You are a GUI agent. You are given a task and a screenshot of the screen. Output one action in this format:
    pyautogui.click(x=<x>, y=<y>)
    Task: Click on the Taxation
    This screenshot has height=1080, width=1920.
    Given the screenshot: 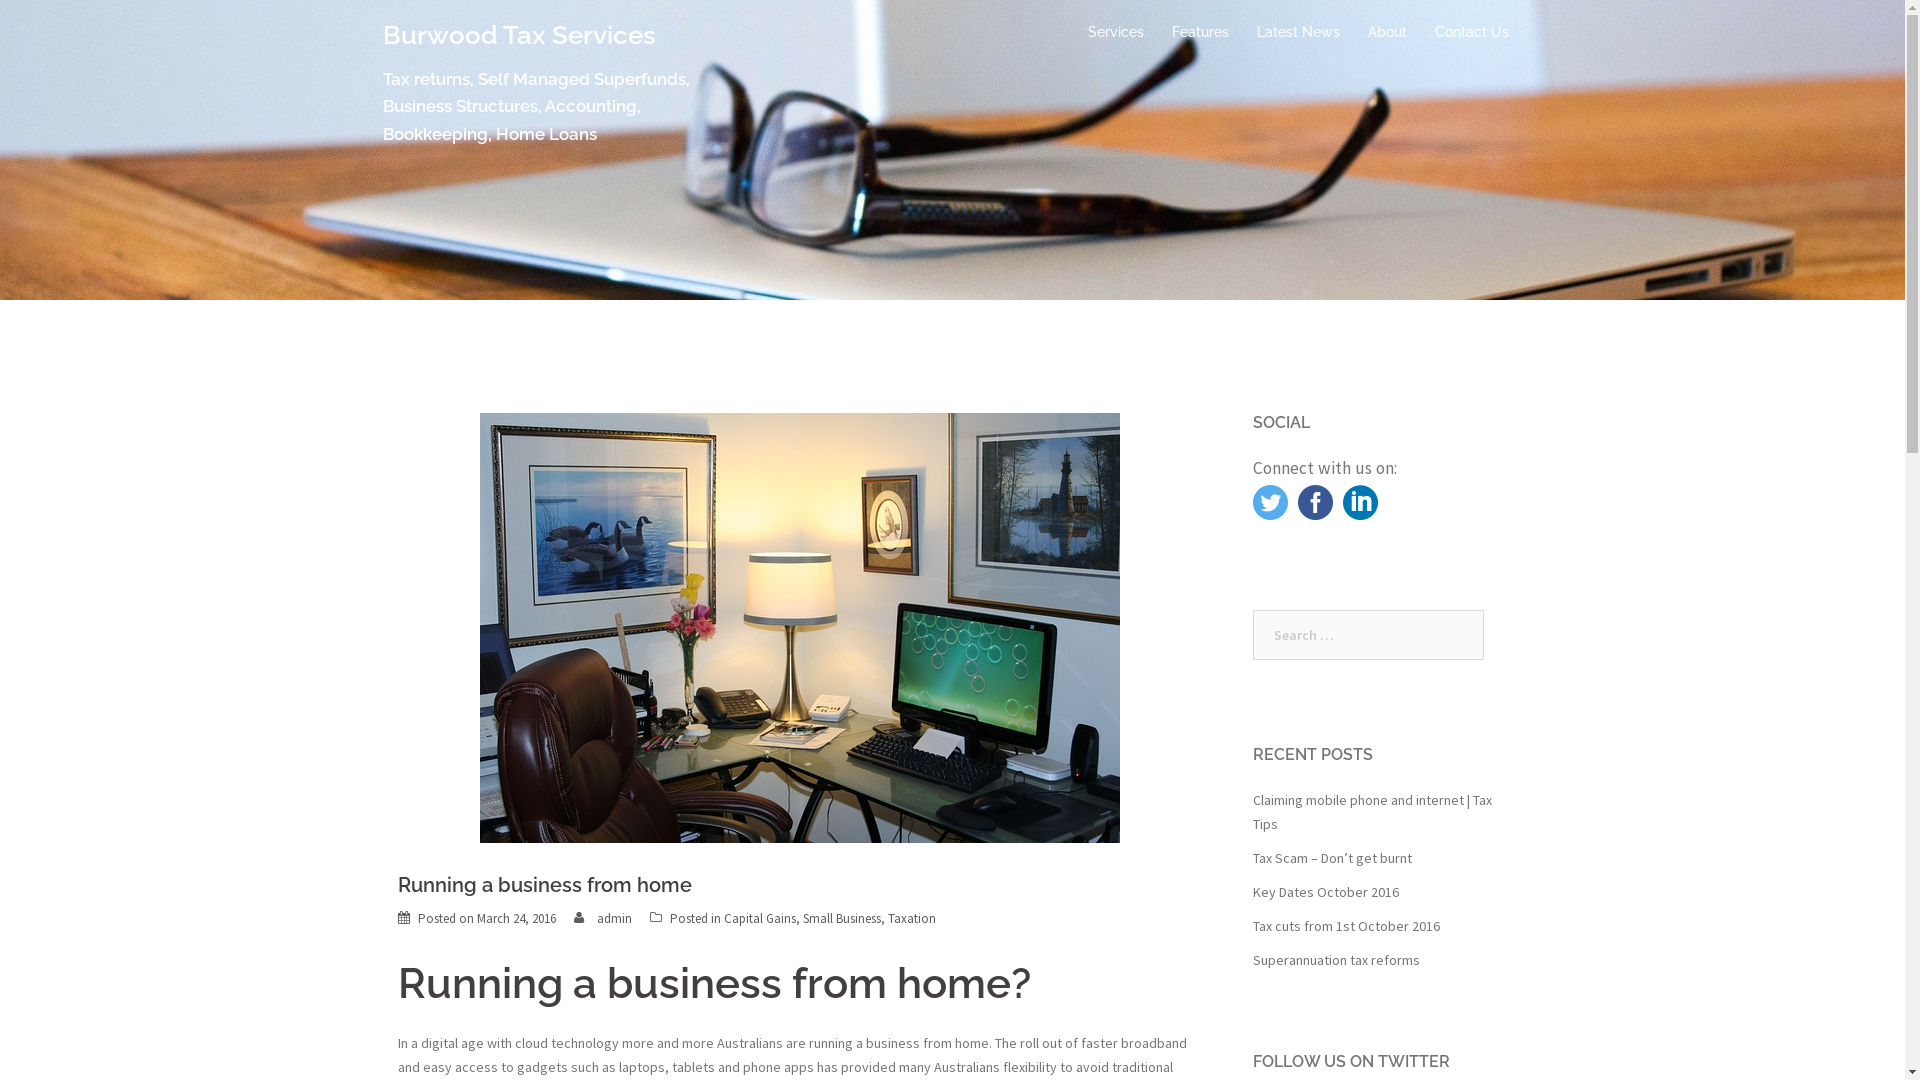 What is the action you would take?
    pyautogui.click(x=912, y=918)
    